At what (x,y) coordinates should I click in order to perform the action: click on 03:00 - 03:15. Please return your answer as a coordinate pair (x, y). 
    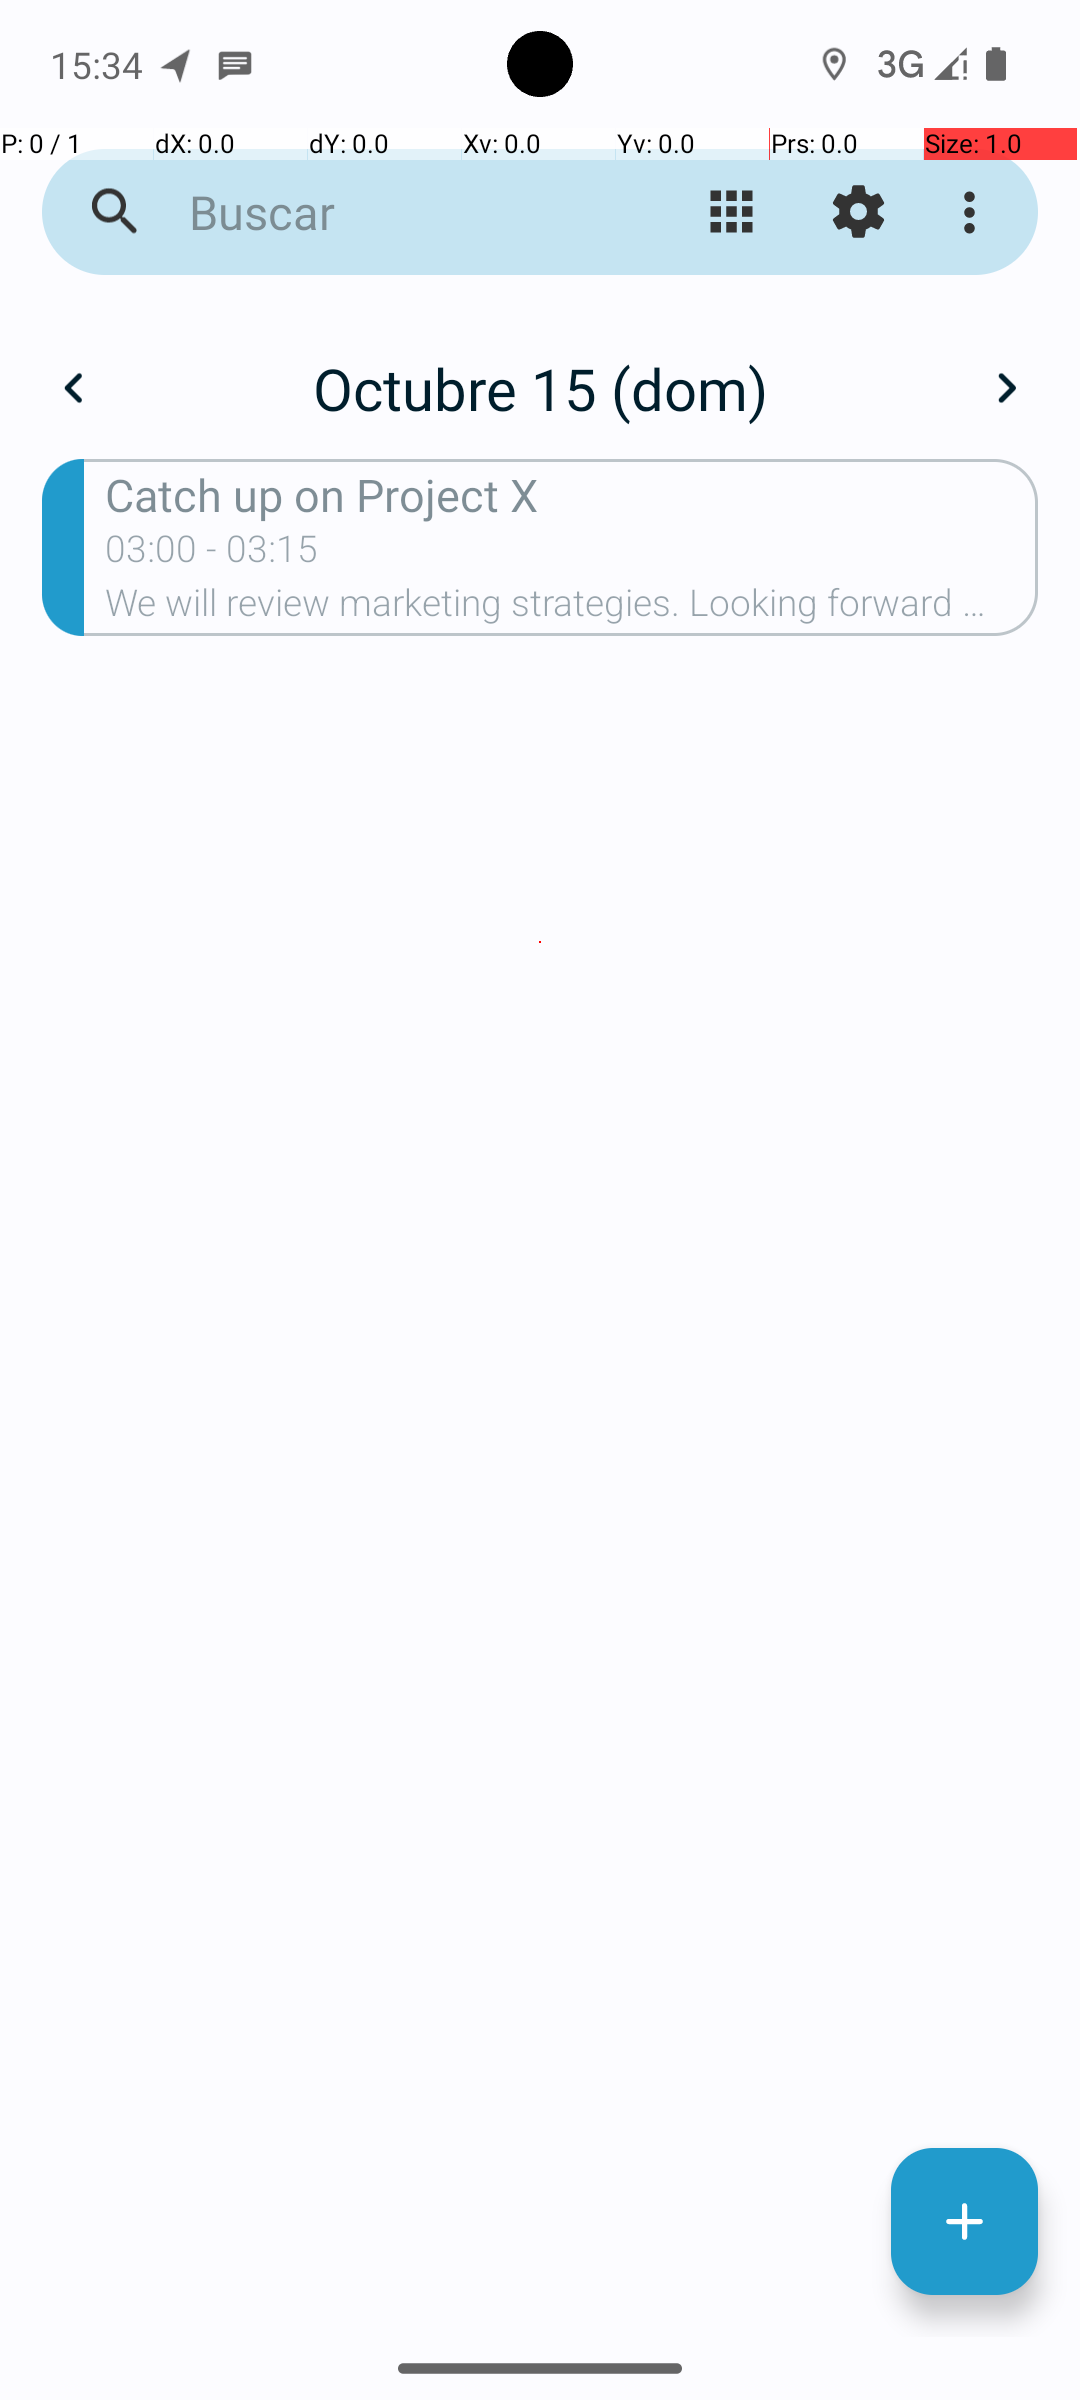
    Looking at the image, I should click on (212, 555).